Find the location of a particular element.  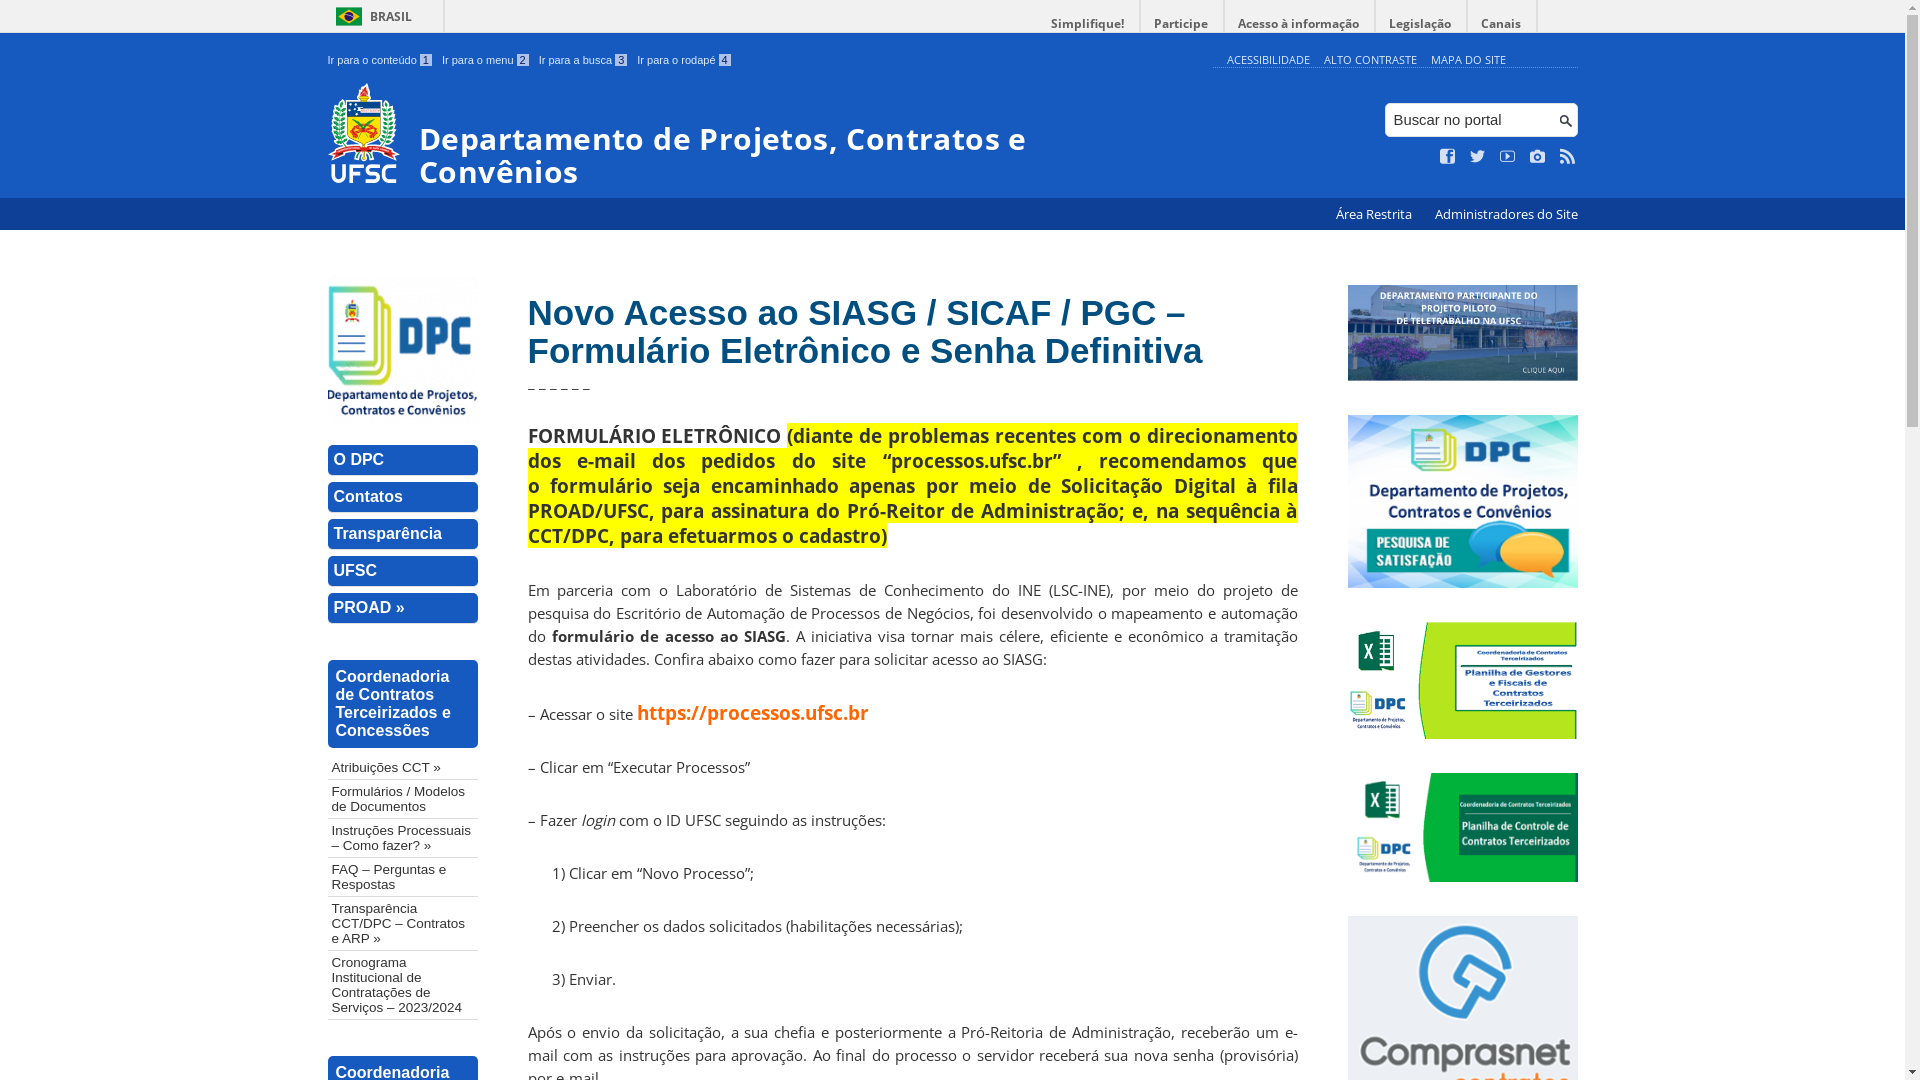

BRASIL is located at coordinates (370, 16).